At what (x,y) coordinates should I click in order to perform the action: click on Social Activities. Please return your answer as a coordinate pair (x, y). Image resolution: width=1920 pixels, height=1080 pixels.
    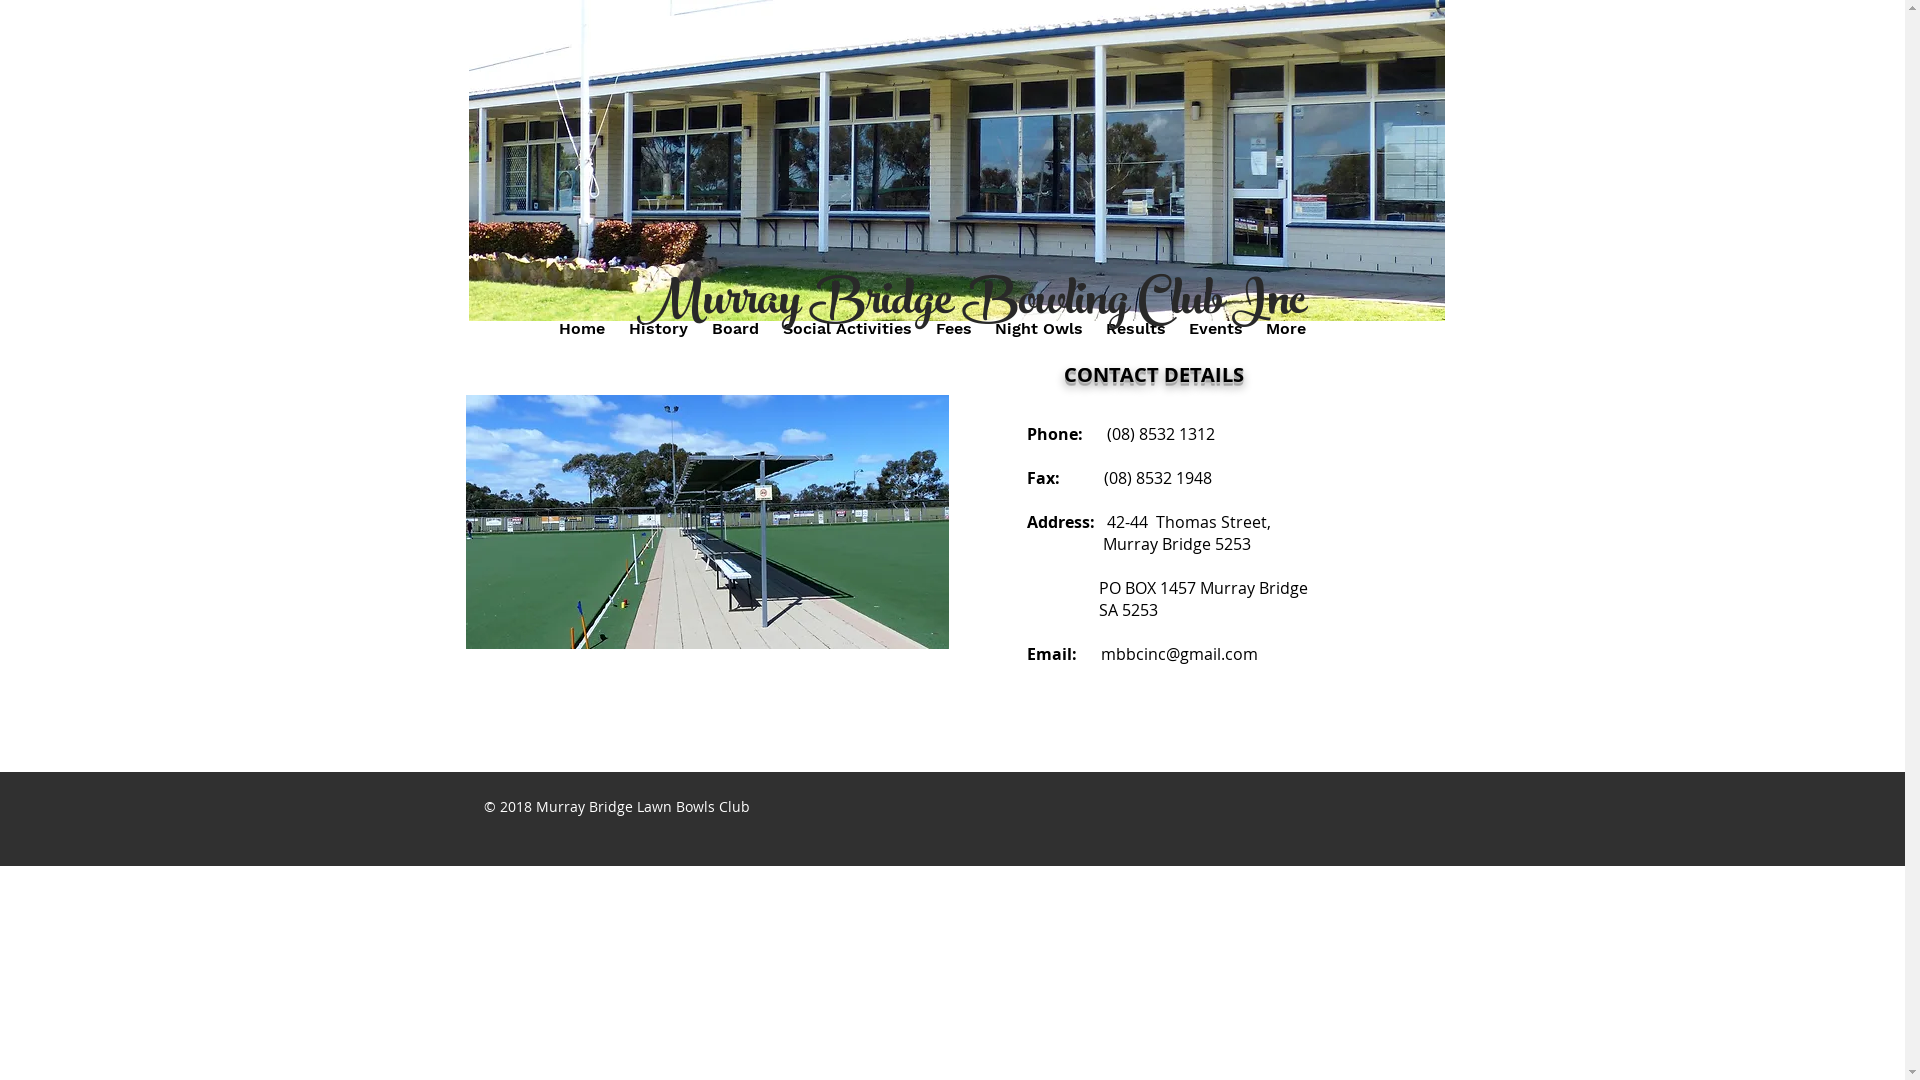
    Looking at the image, I should click on (846, 329).